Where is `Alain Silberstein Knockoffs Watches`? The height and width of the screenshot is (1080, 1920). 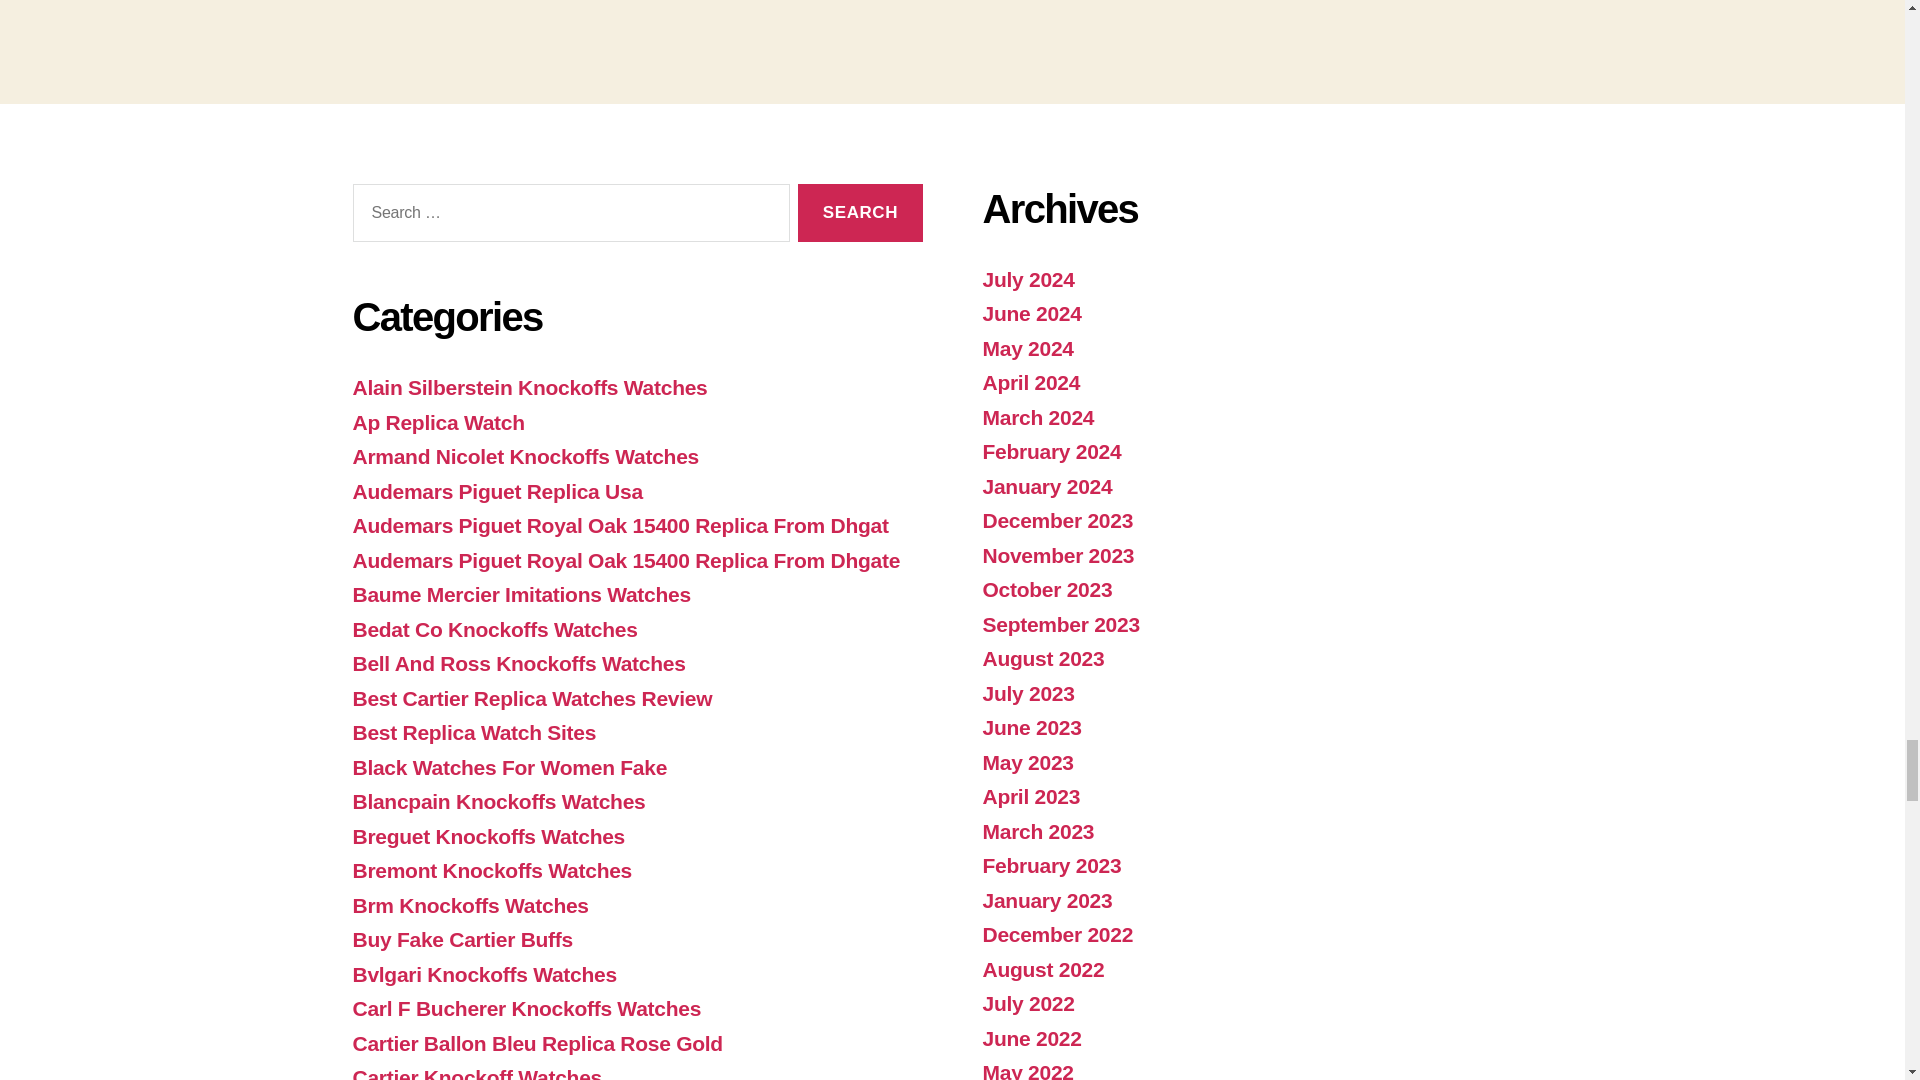
Alain Silberstein Knockoffs Watches is located at coordinates (528, 386).